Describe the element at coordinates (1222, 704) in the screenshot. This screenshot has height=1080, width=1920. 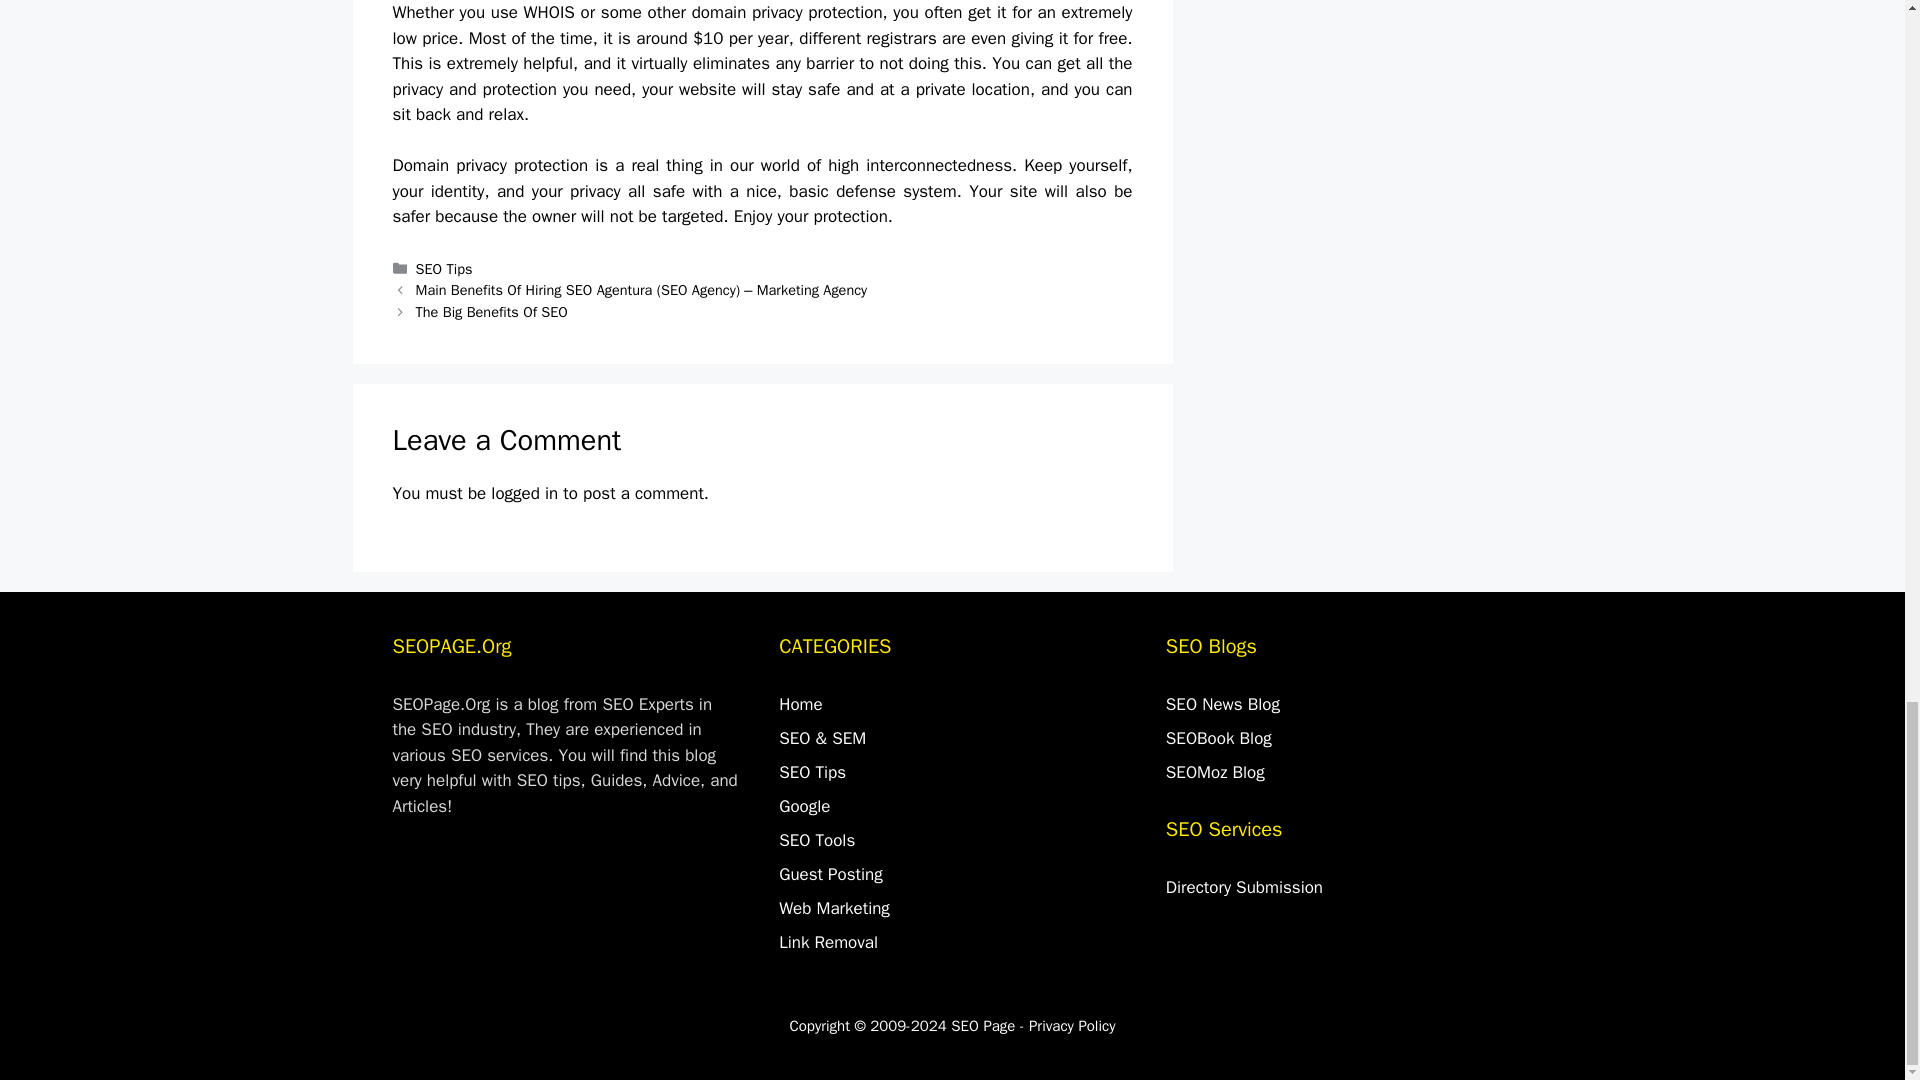
I see `News and information about search engine ` at that location.